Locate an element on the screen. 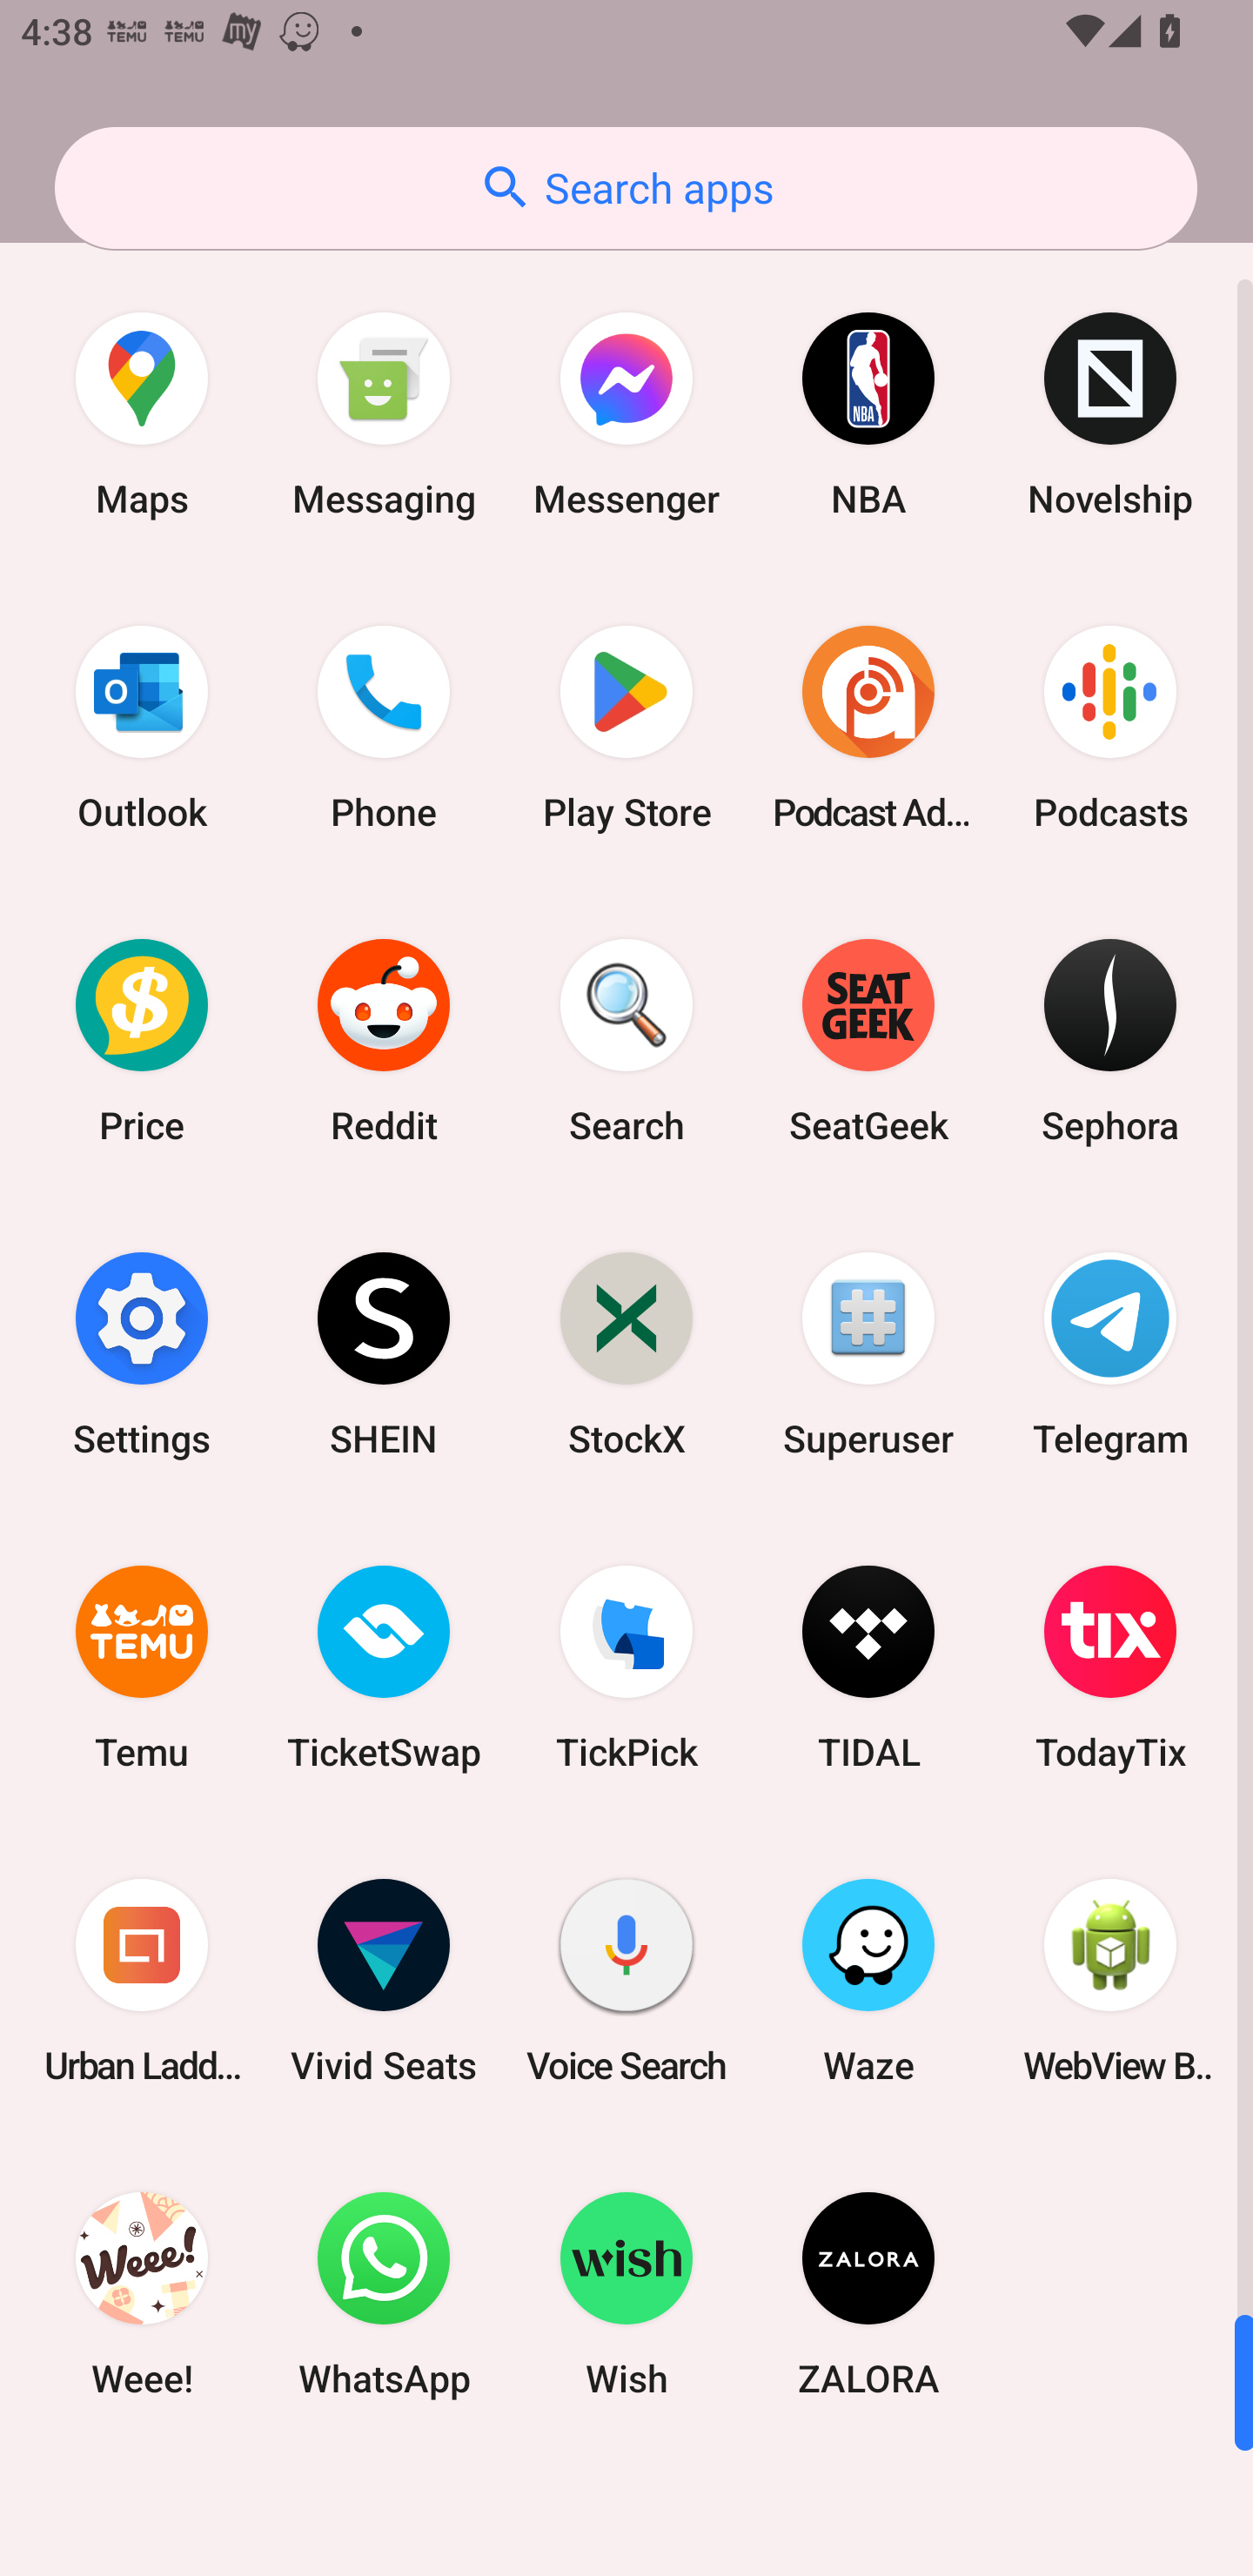 This screenshot has width=1253, height=2576. Temu is located at coordinates (142, 1666).